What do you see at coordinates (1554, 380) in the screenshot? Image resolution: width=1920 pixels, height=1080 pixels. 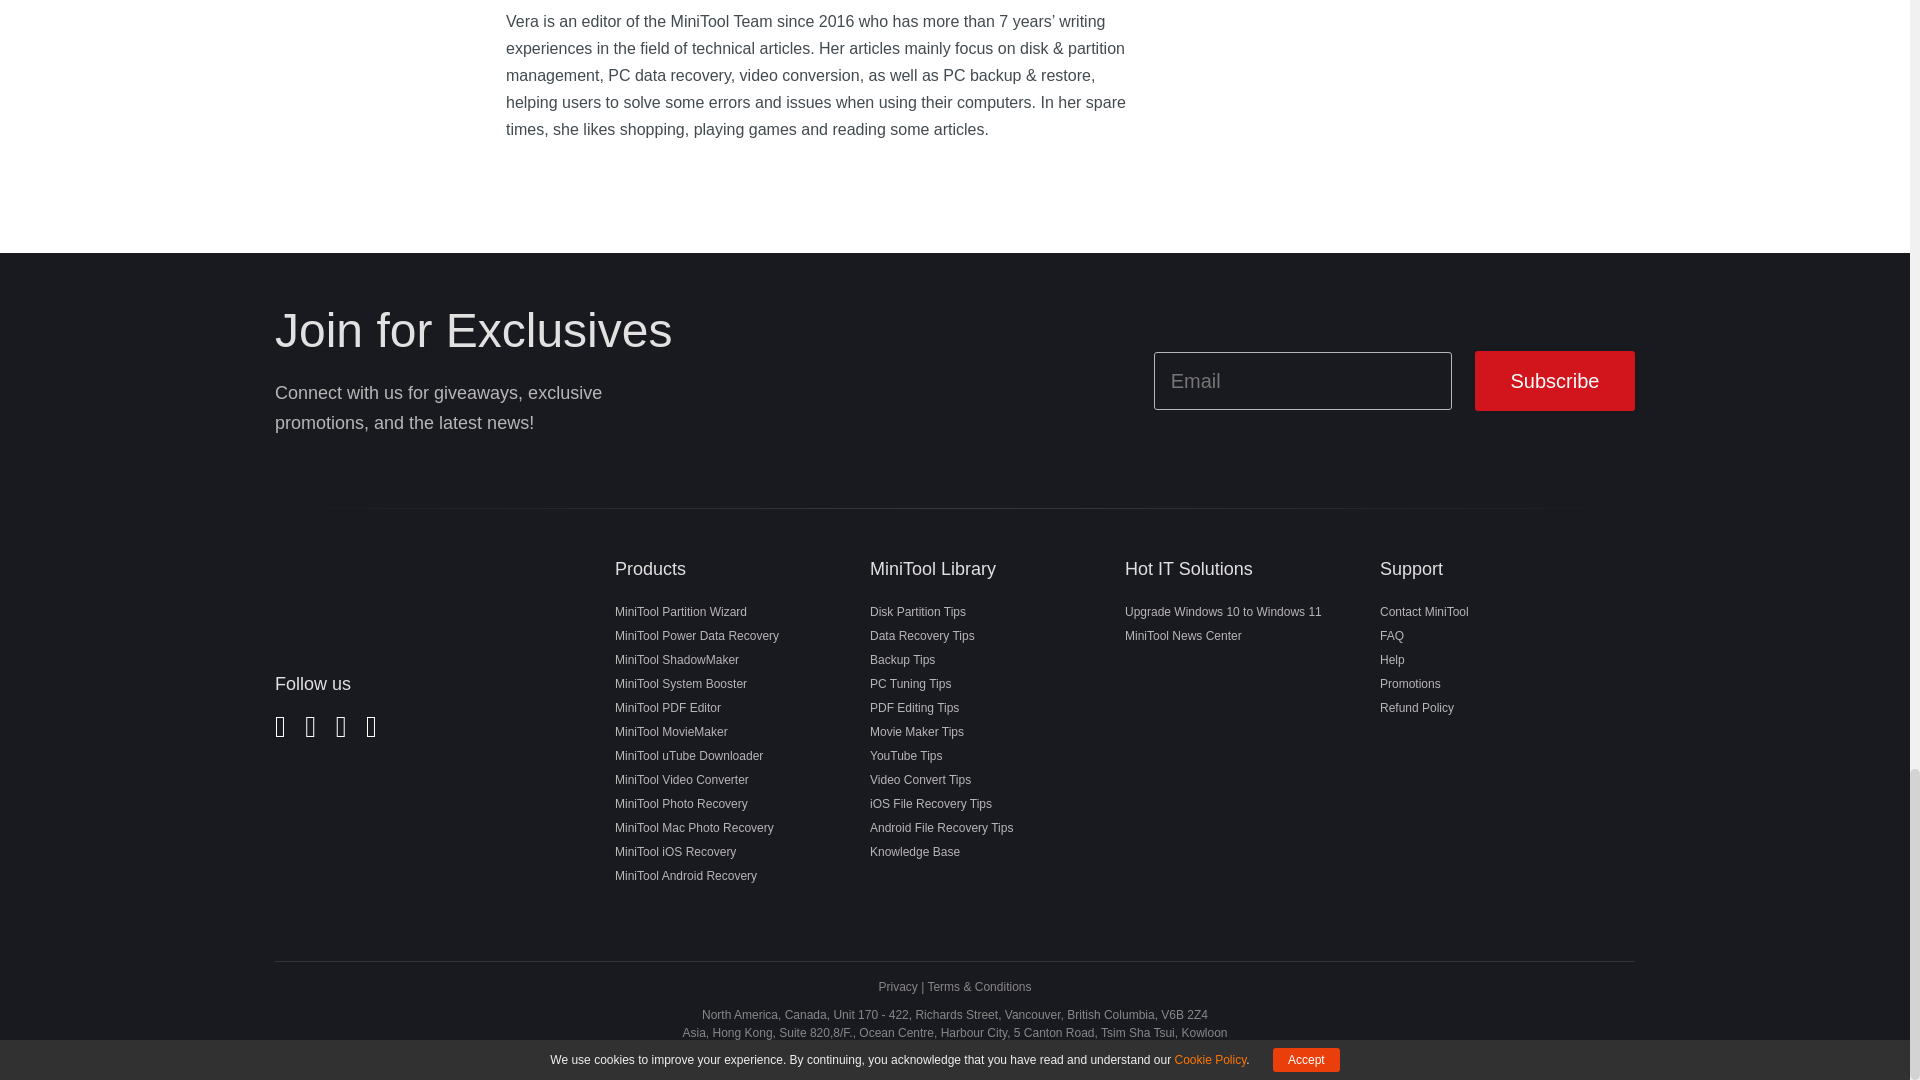 I see `Subscribe` at bounding box center [1554, 380].